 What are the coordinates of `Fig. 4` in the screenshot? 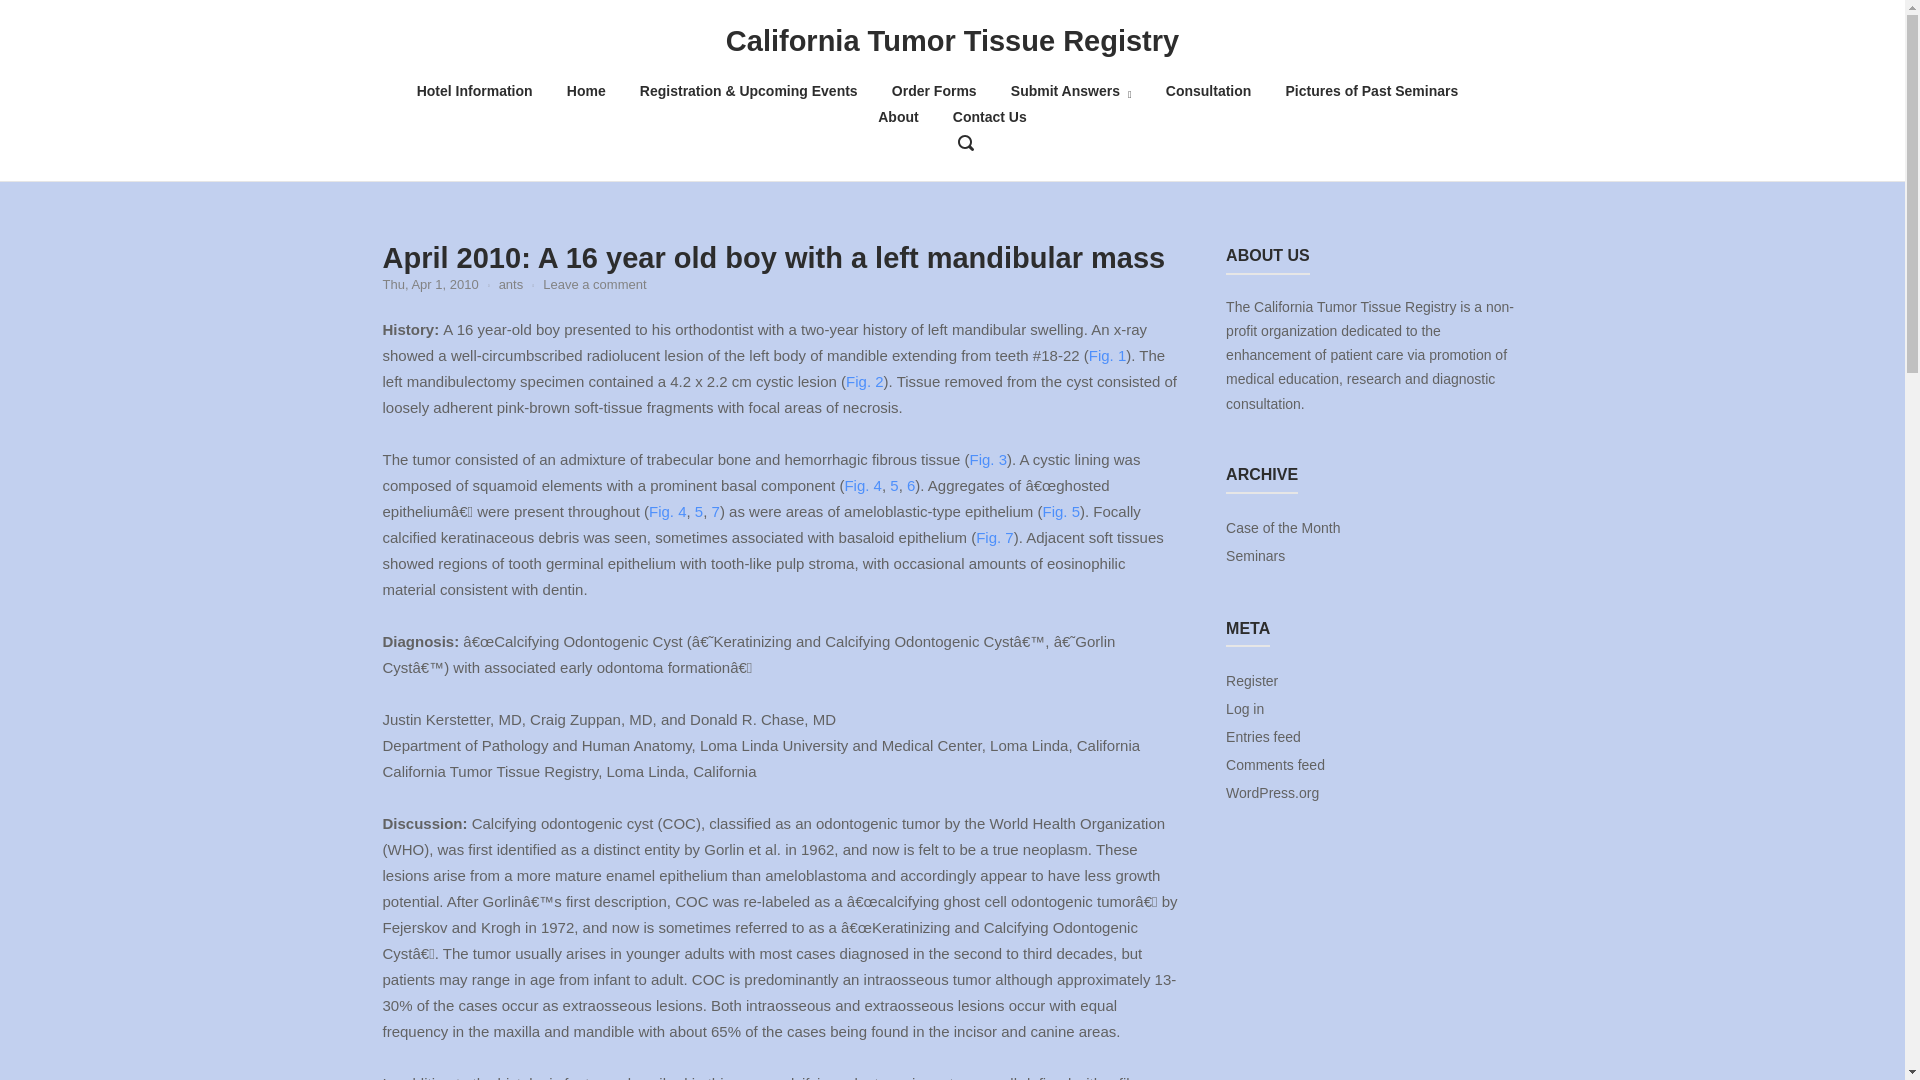 It's located at (862, 485).